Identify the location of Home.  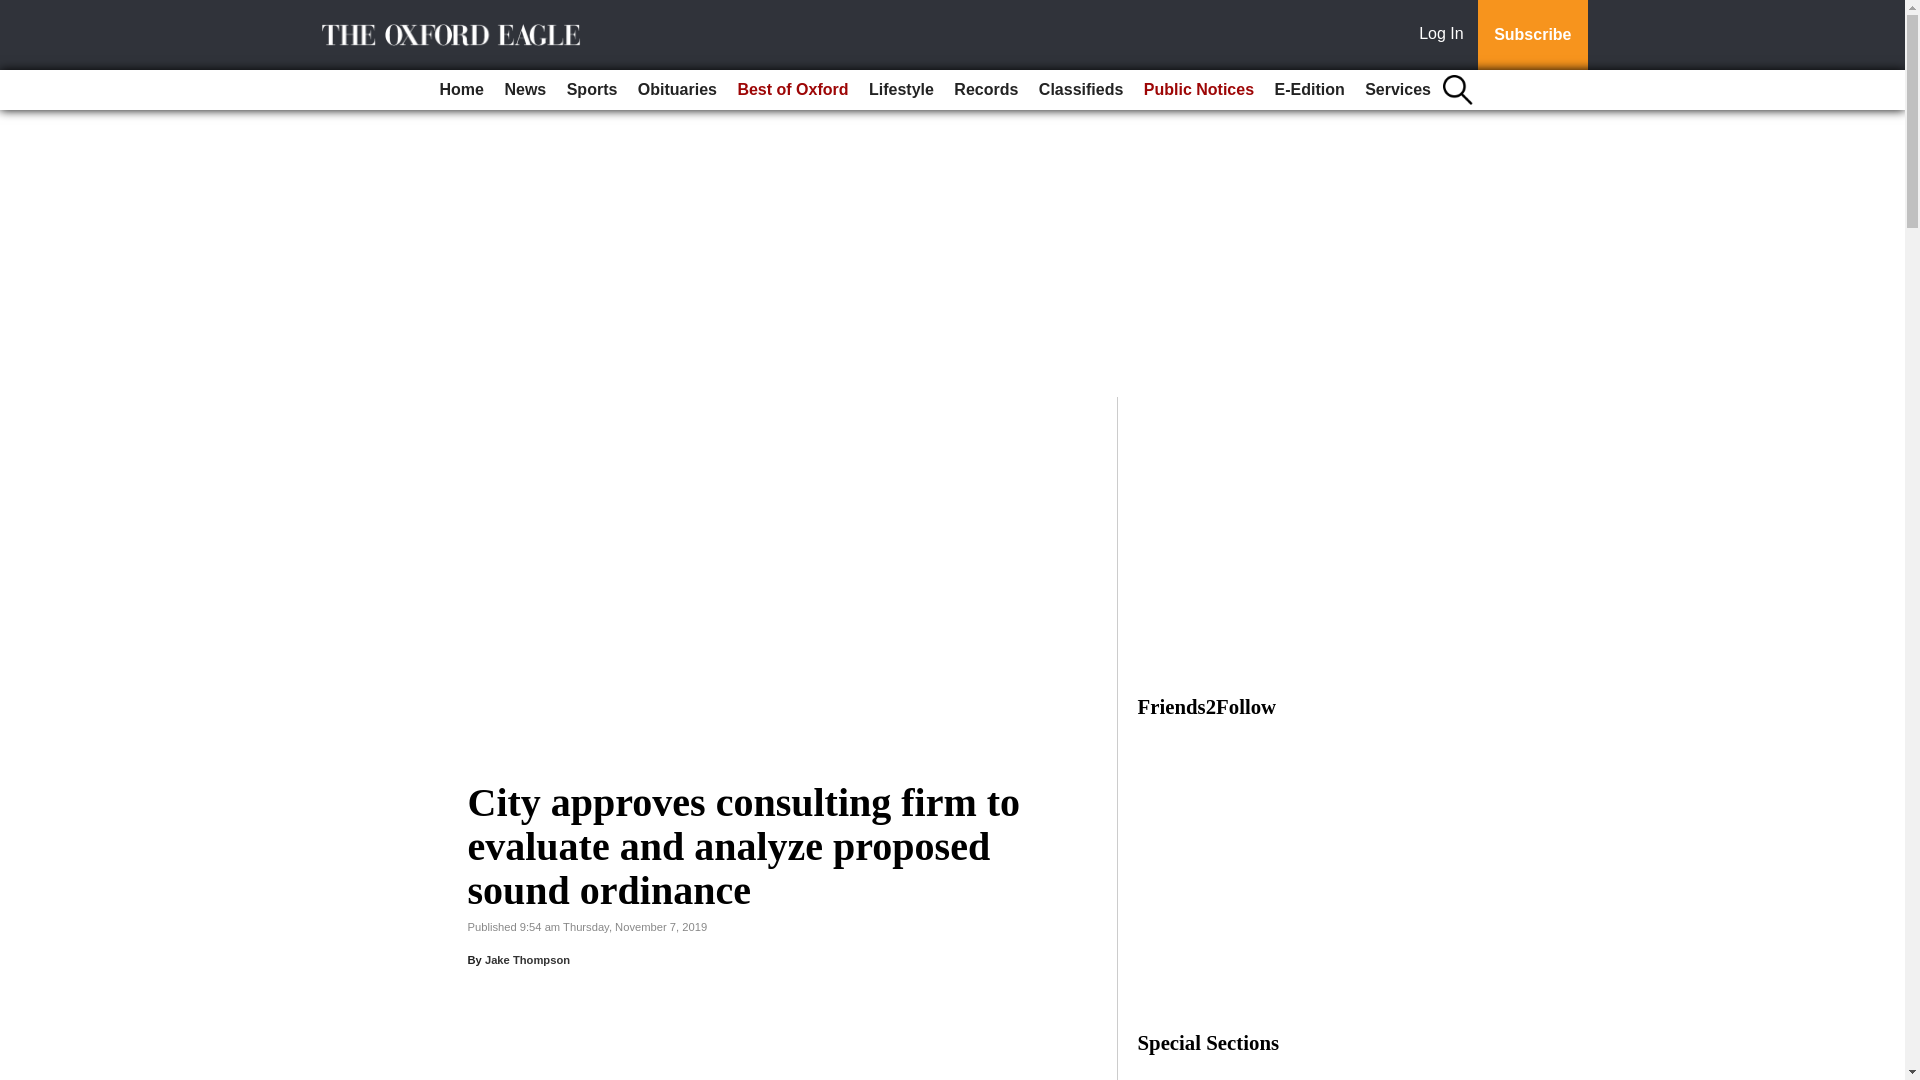
(462, 90).